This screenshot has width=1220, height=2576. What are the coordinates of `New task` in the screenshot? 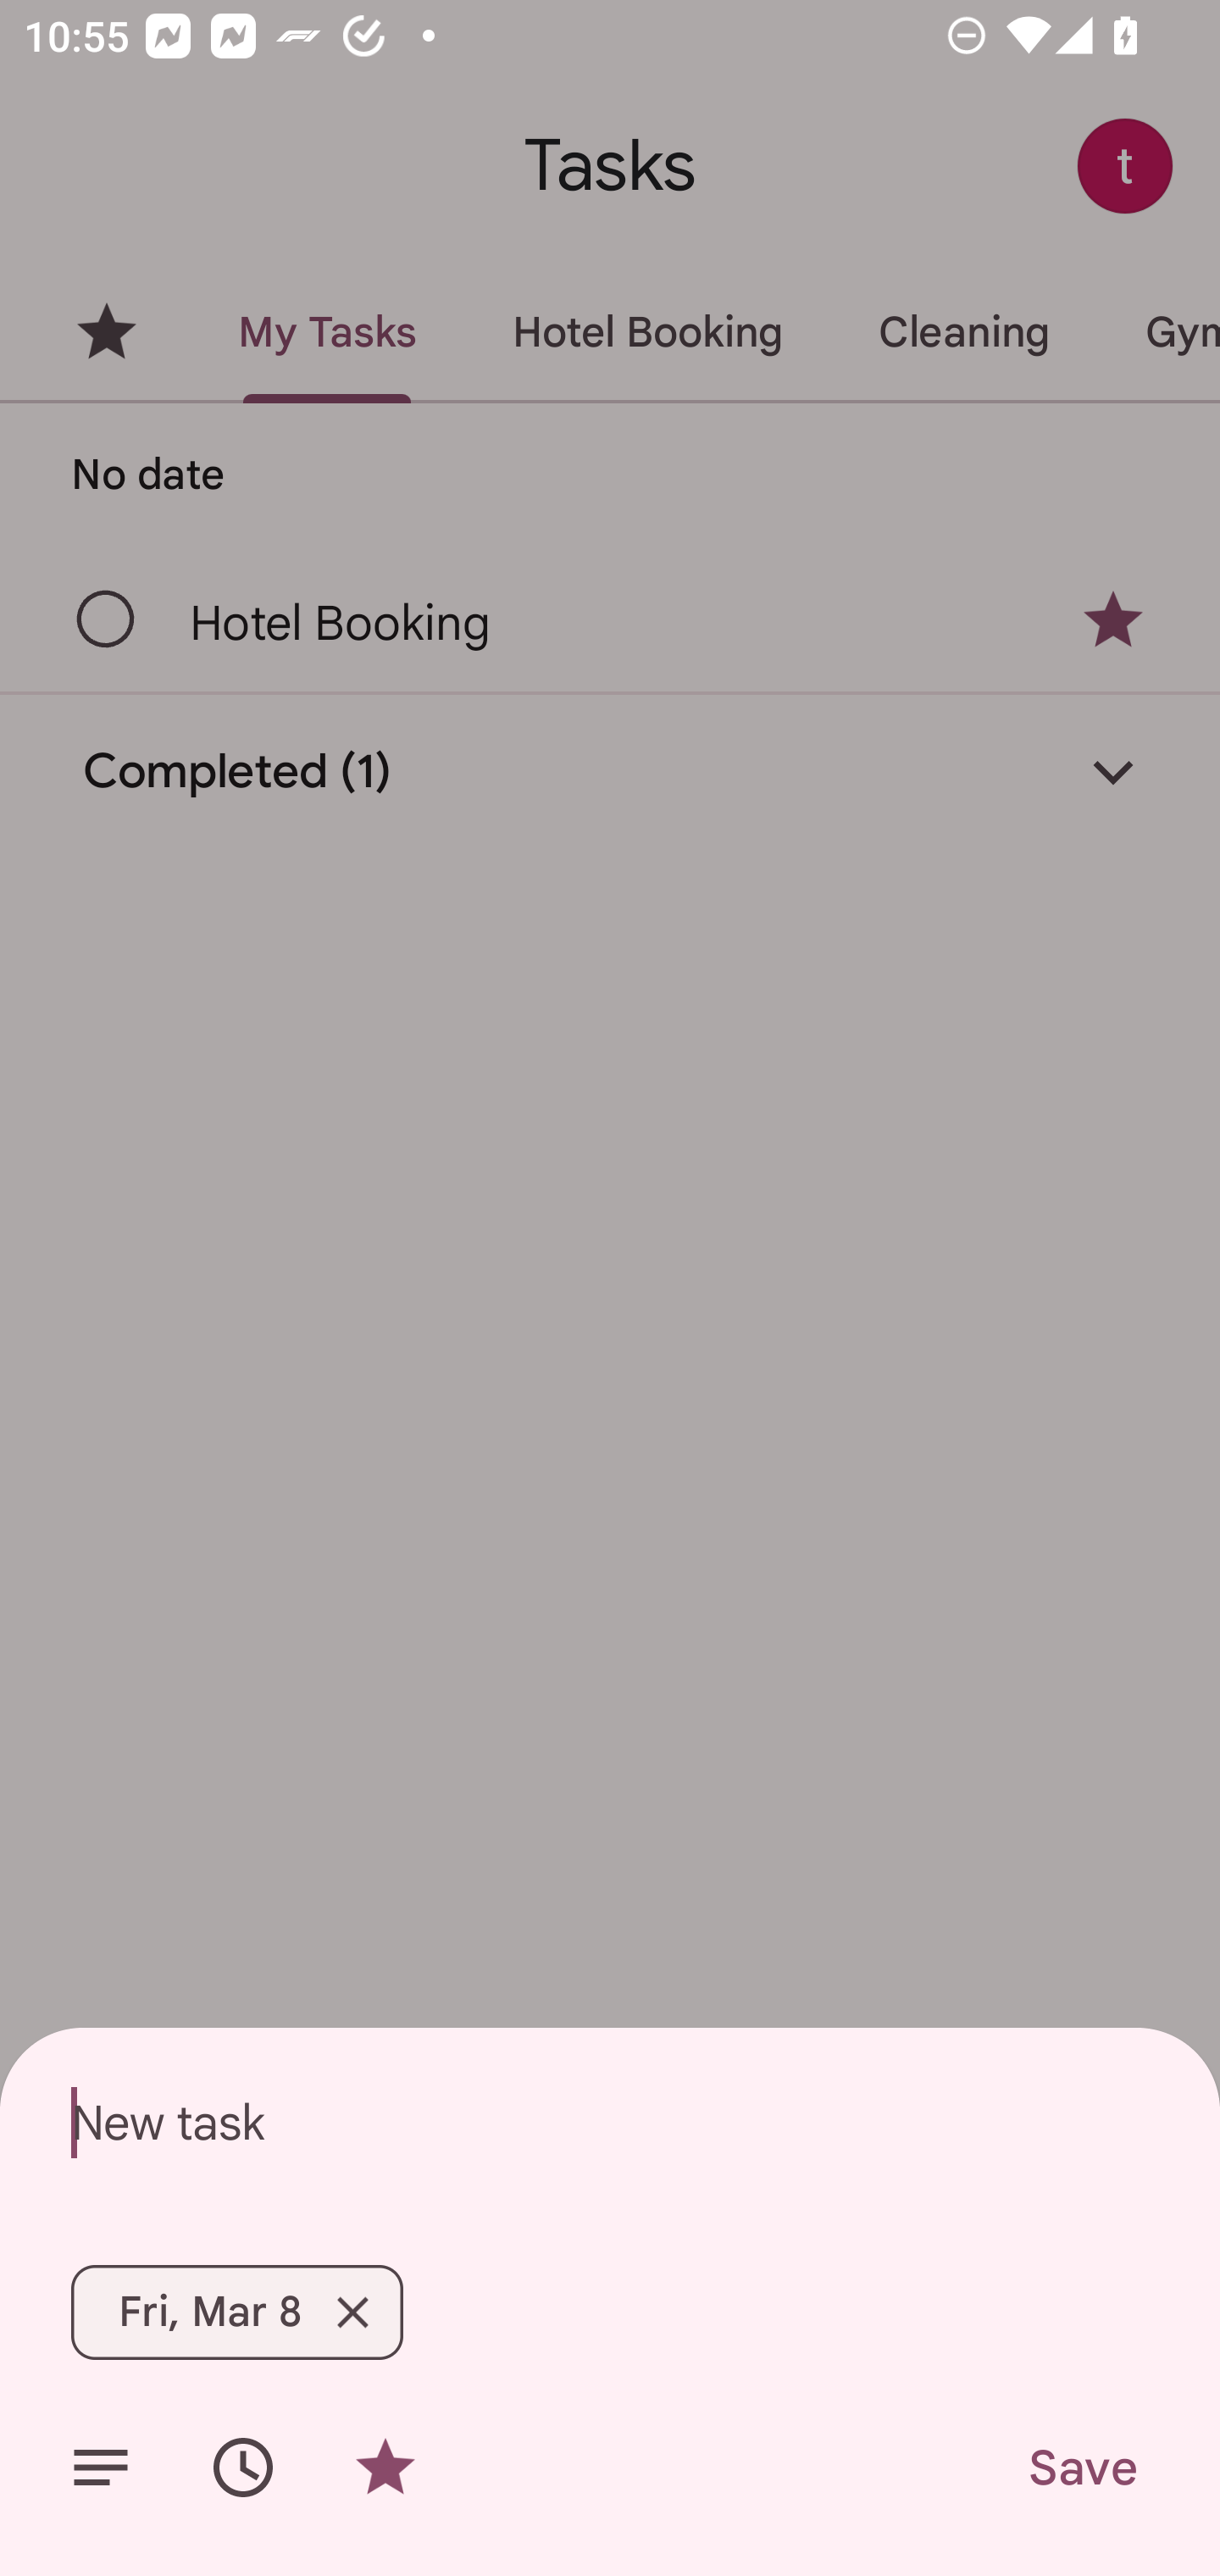 It's located at (610, 2122).